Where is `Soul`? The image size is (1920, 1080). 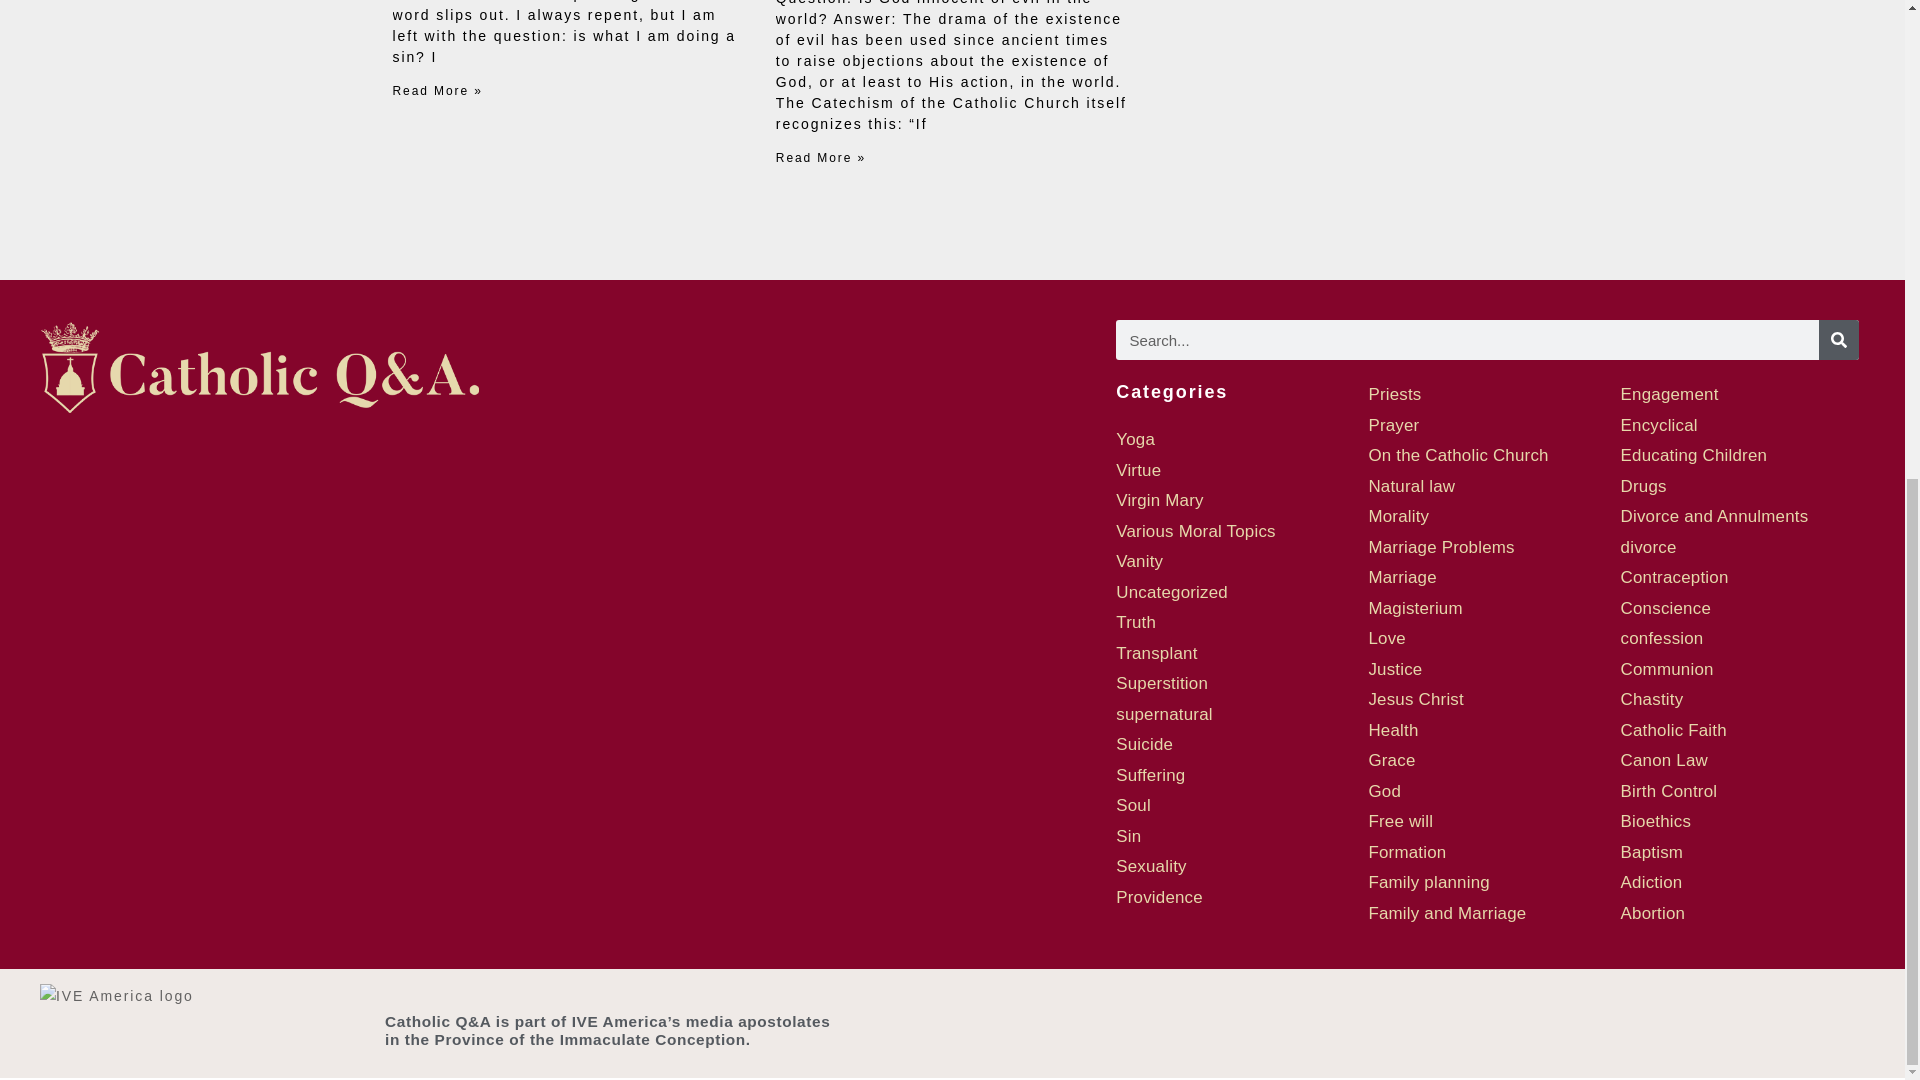
Soul is located at coordinates (1132, 805).